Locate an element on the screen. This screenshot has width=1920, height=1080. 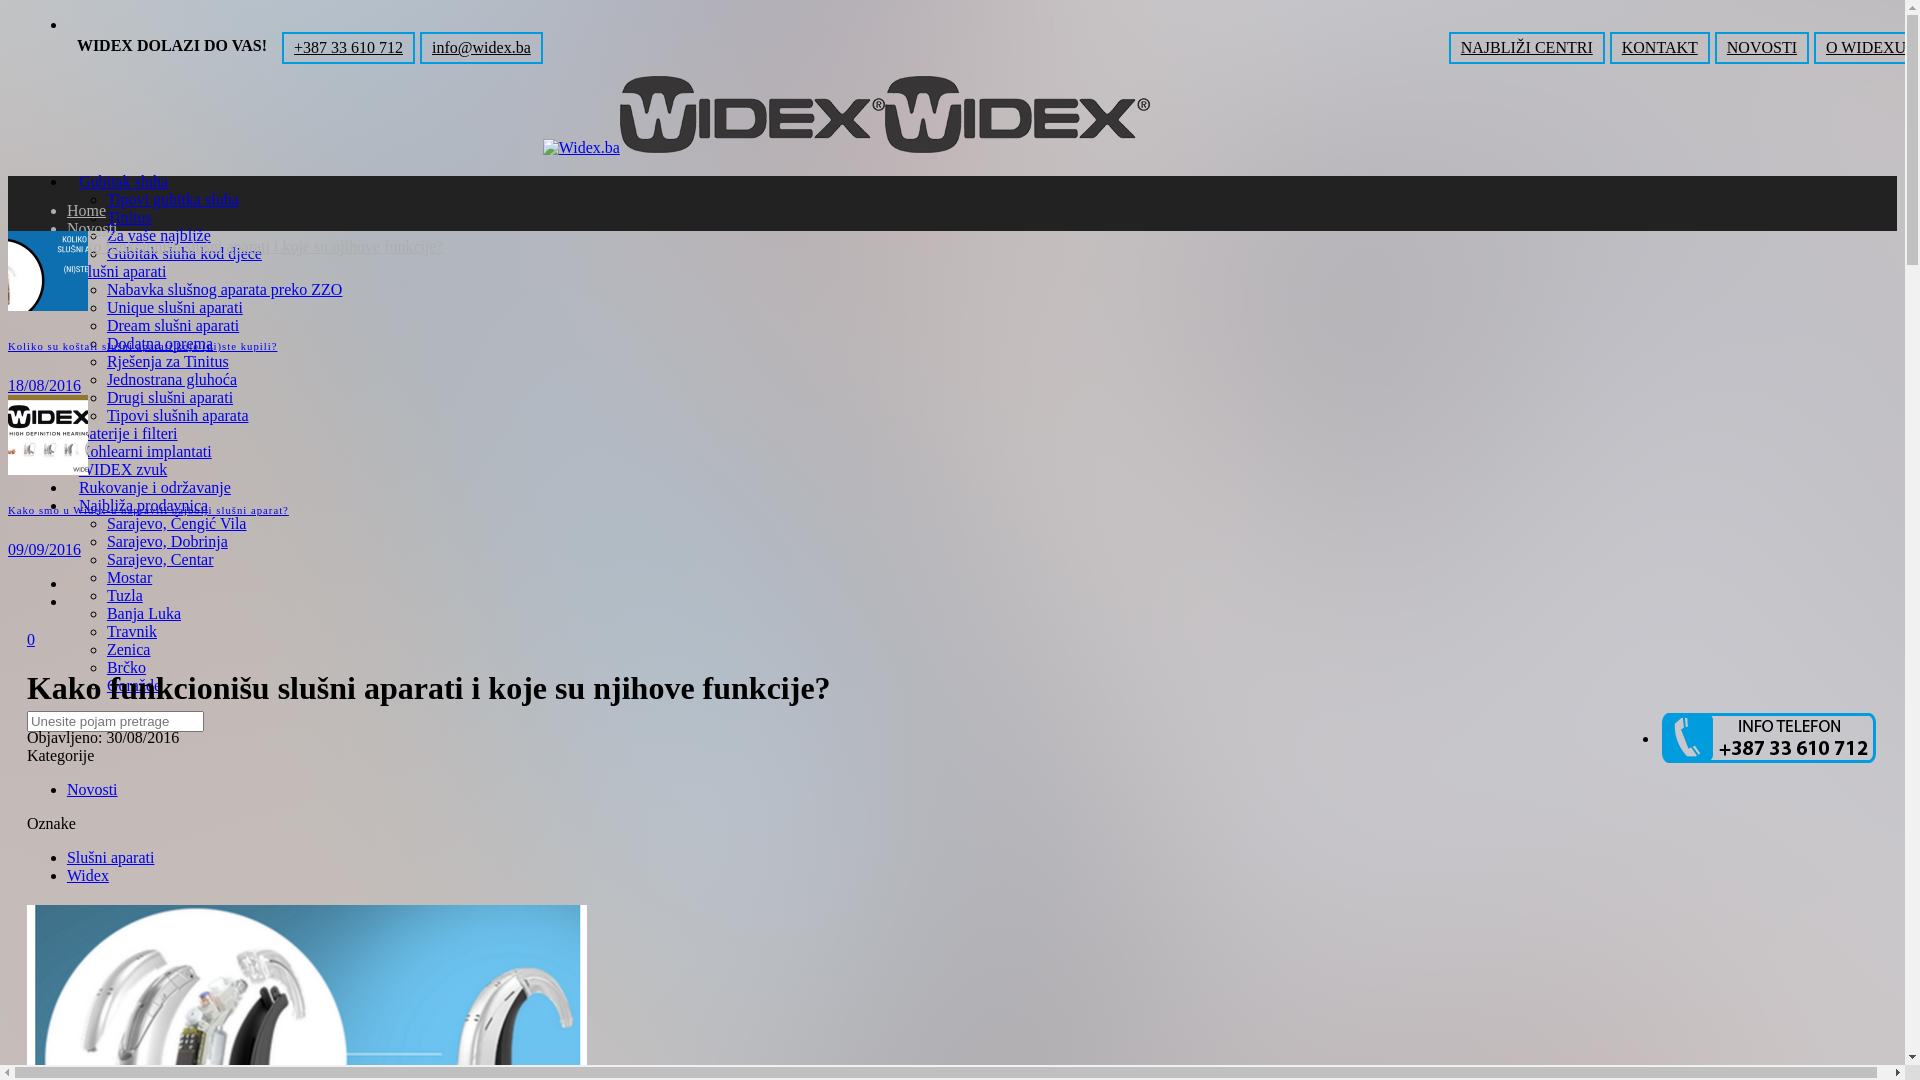
O WIDEXU is located at coordinates (1866, 47).